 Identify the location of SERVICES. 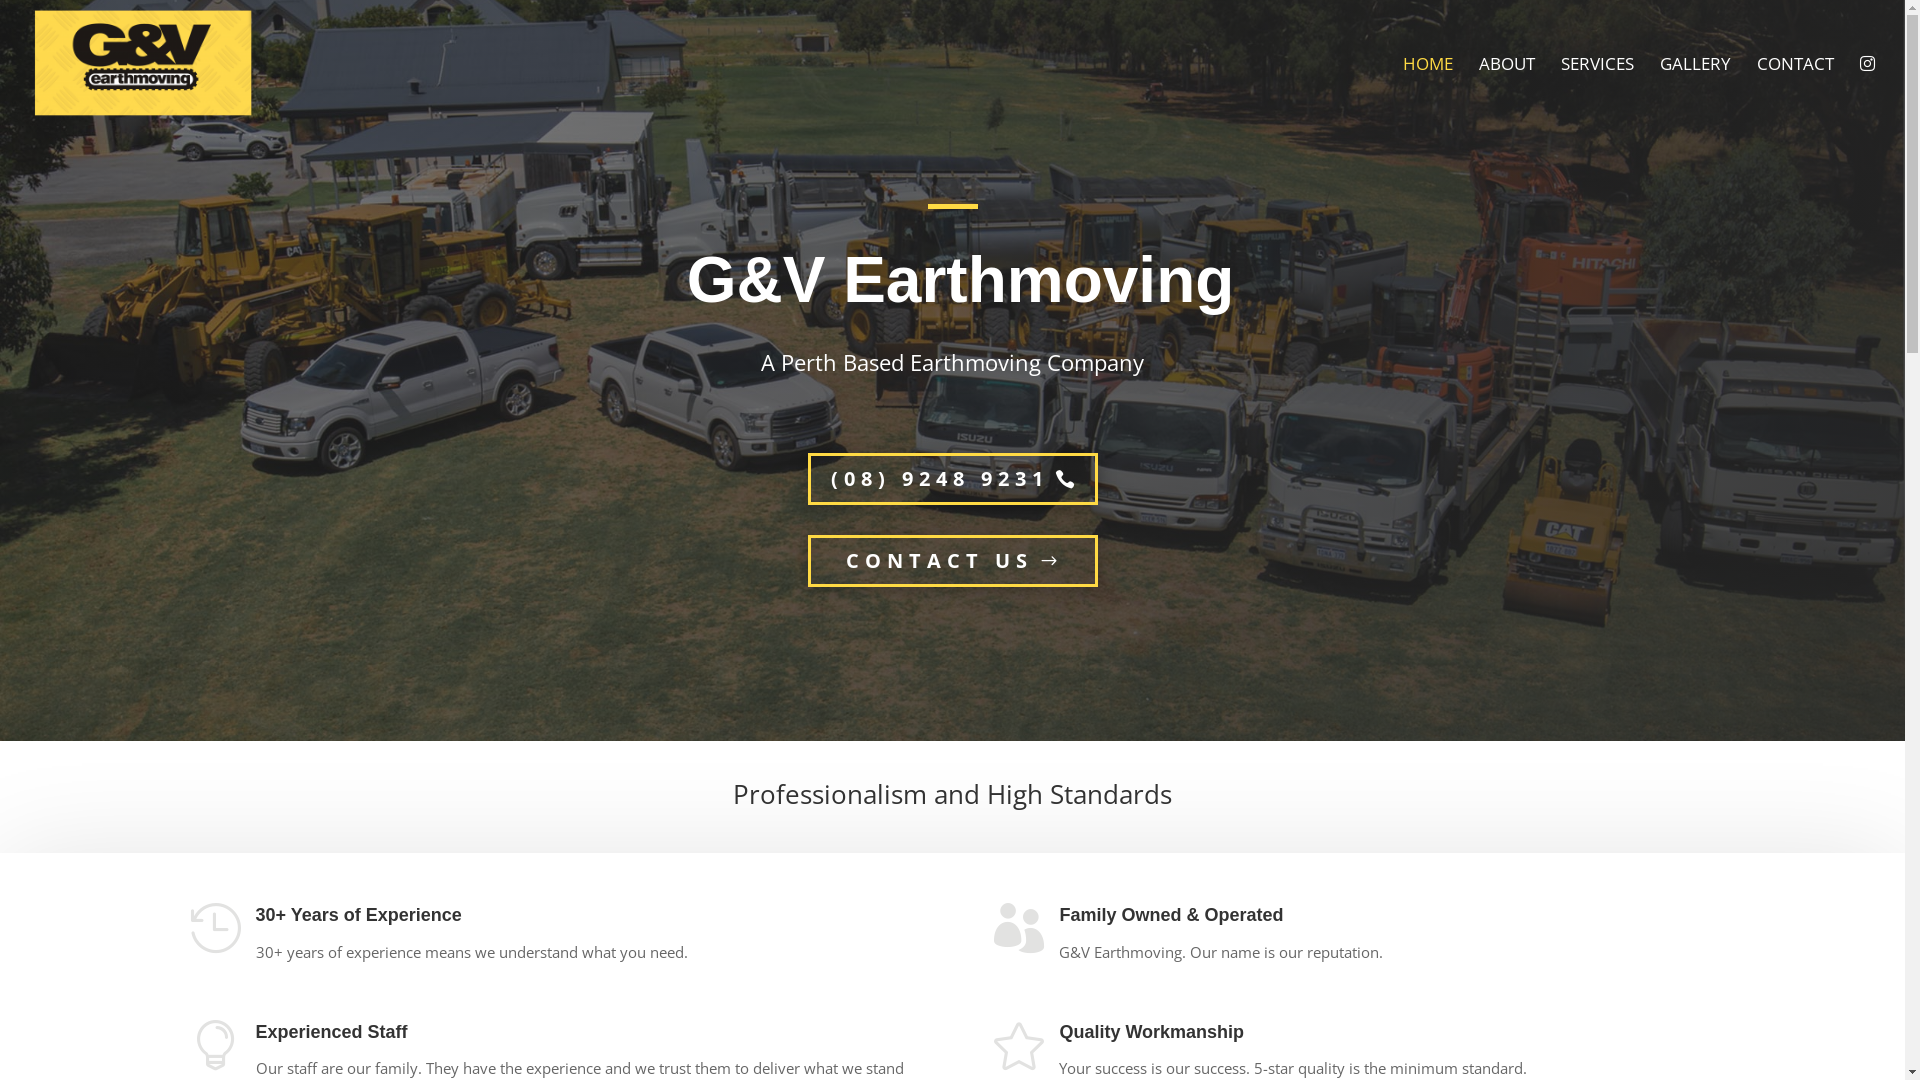
(1598, 92).